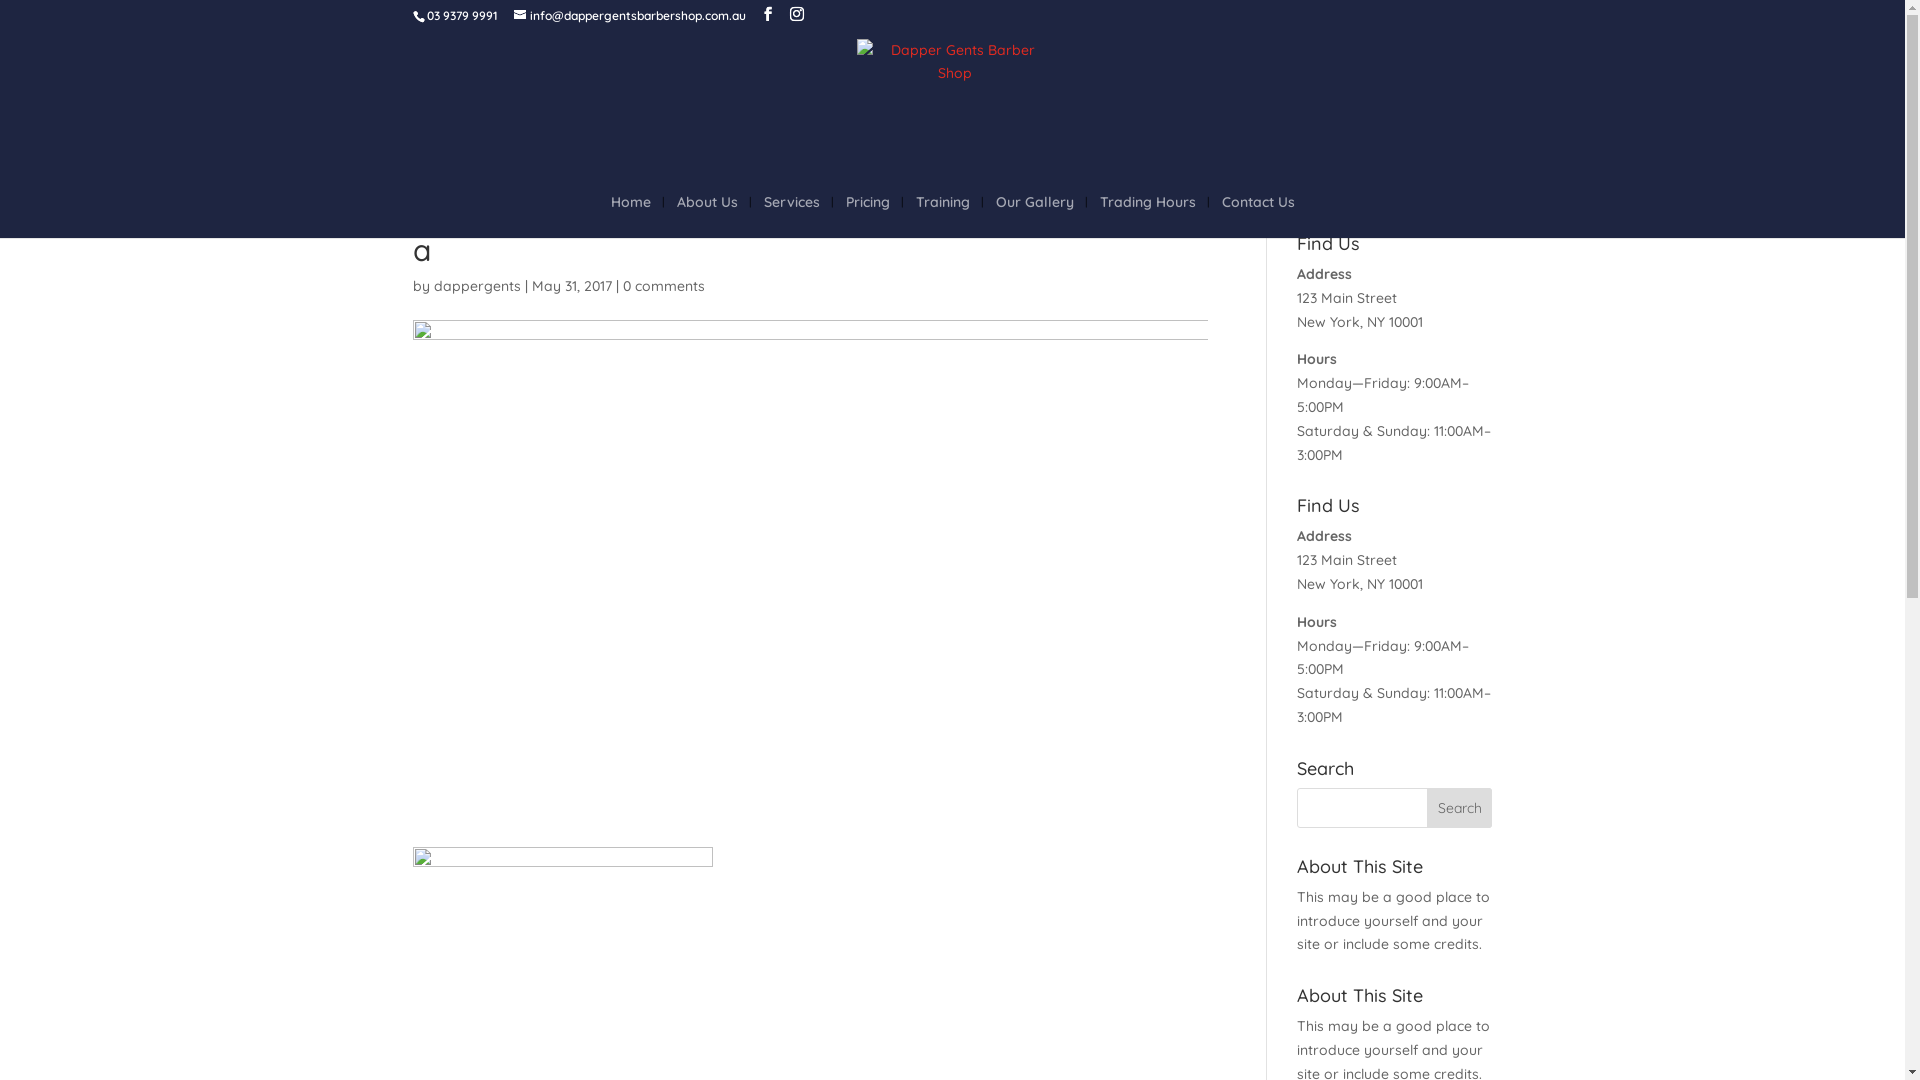 This screenshot has width=1920, height=1080. What do you see at coordinates (663, 286) in the screenshot?
I see `0 comments` at bounding box center [663, 286].